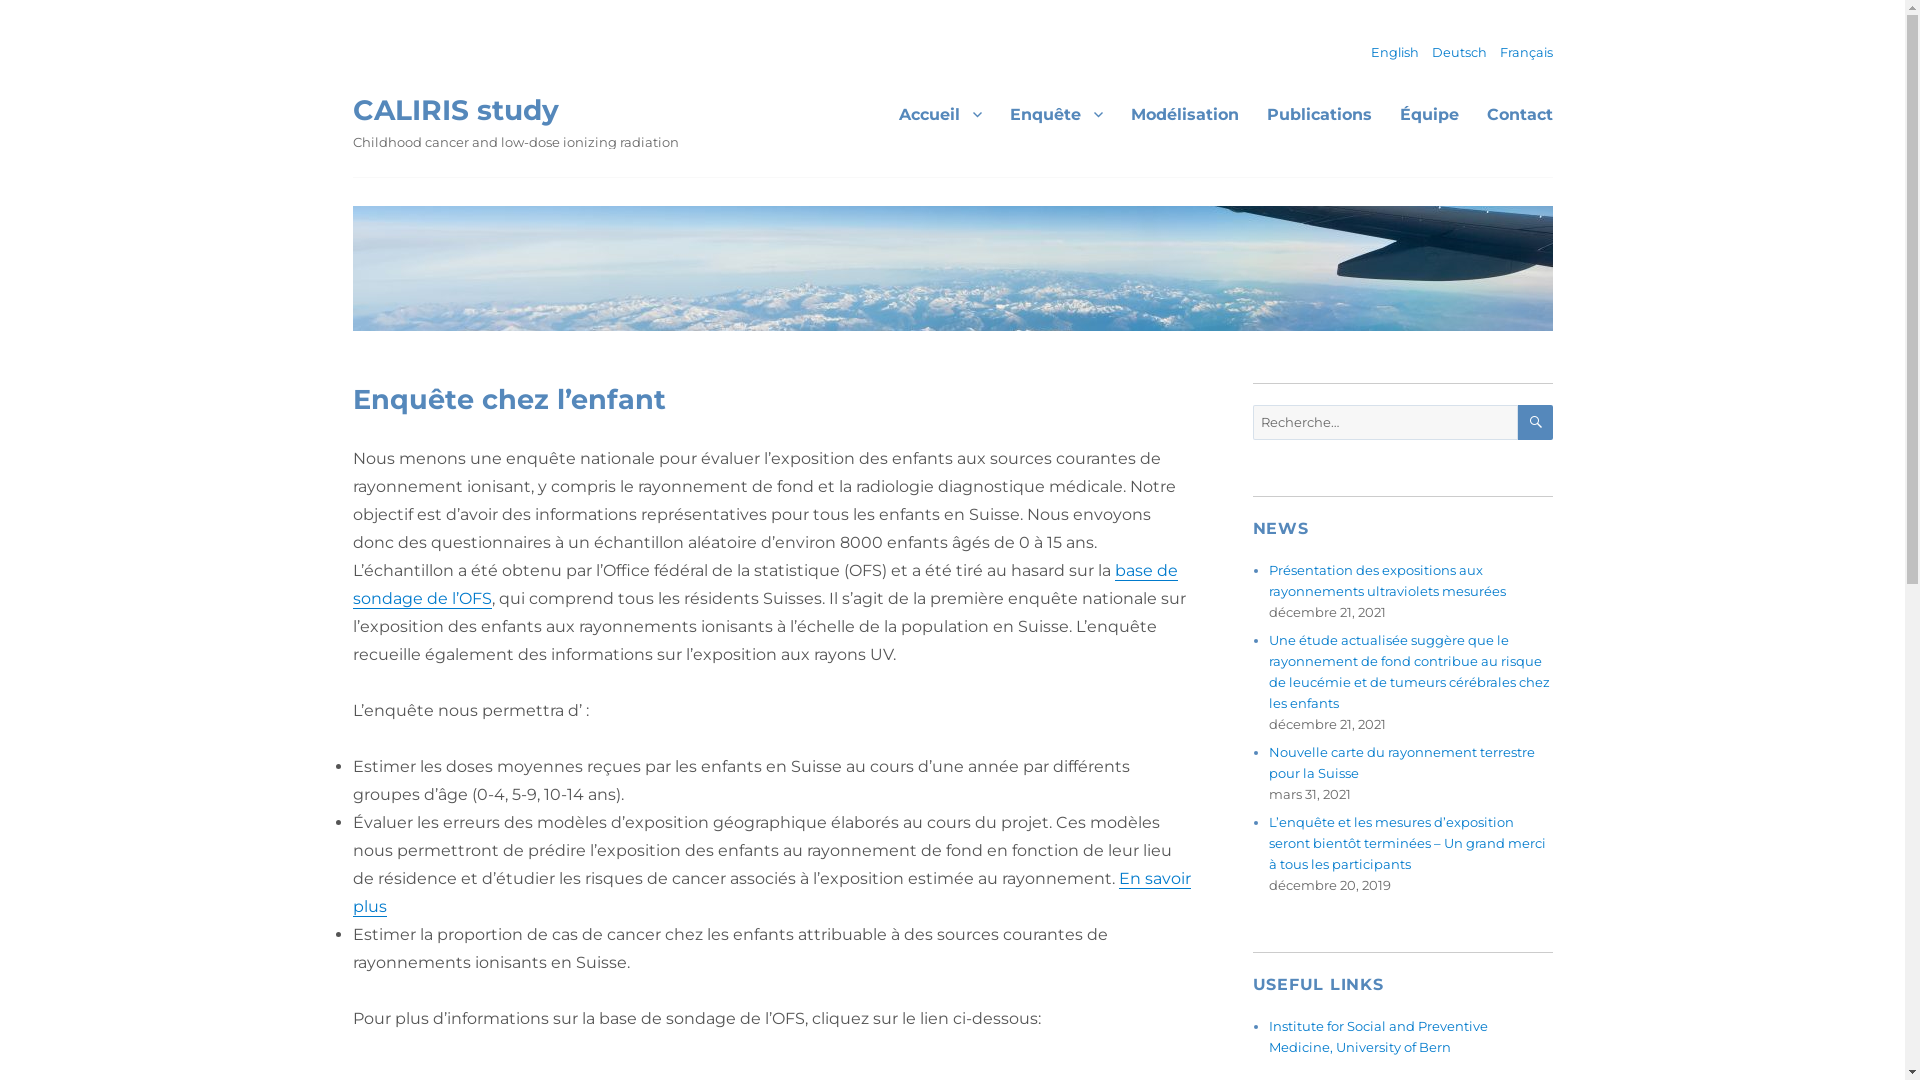  What do you see at coordinates (455, 110) in the screenshot?
I see `CALIRIS study` at bounding box center [455, 110].